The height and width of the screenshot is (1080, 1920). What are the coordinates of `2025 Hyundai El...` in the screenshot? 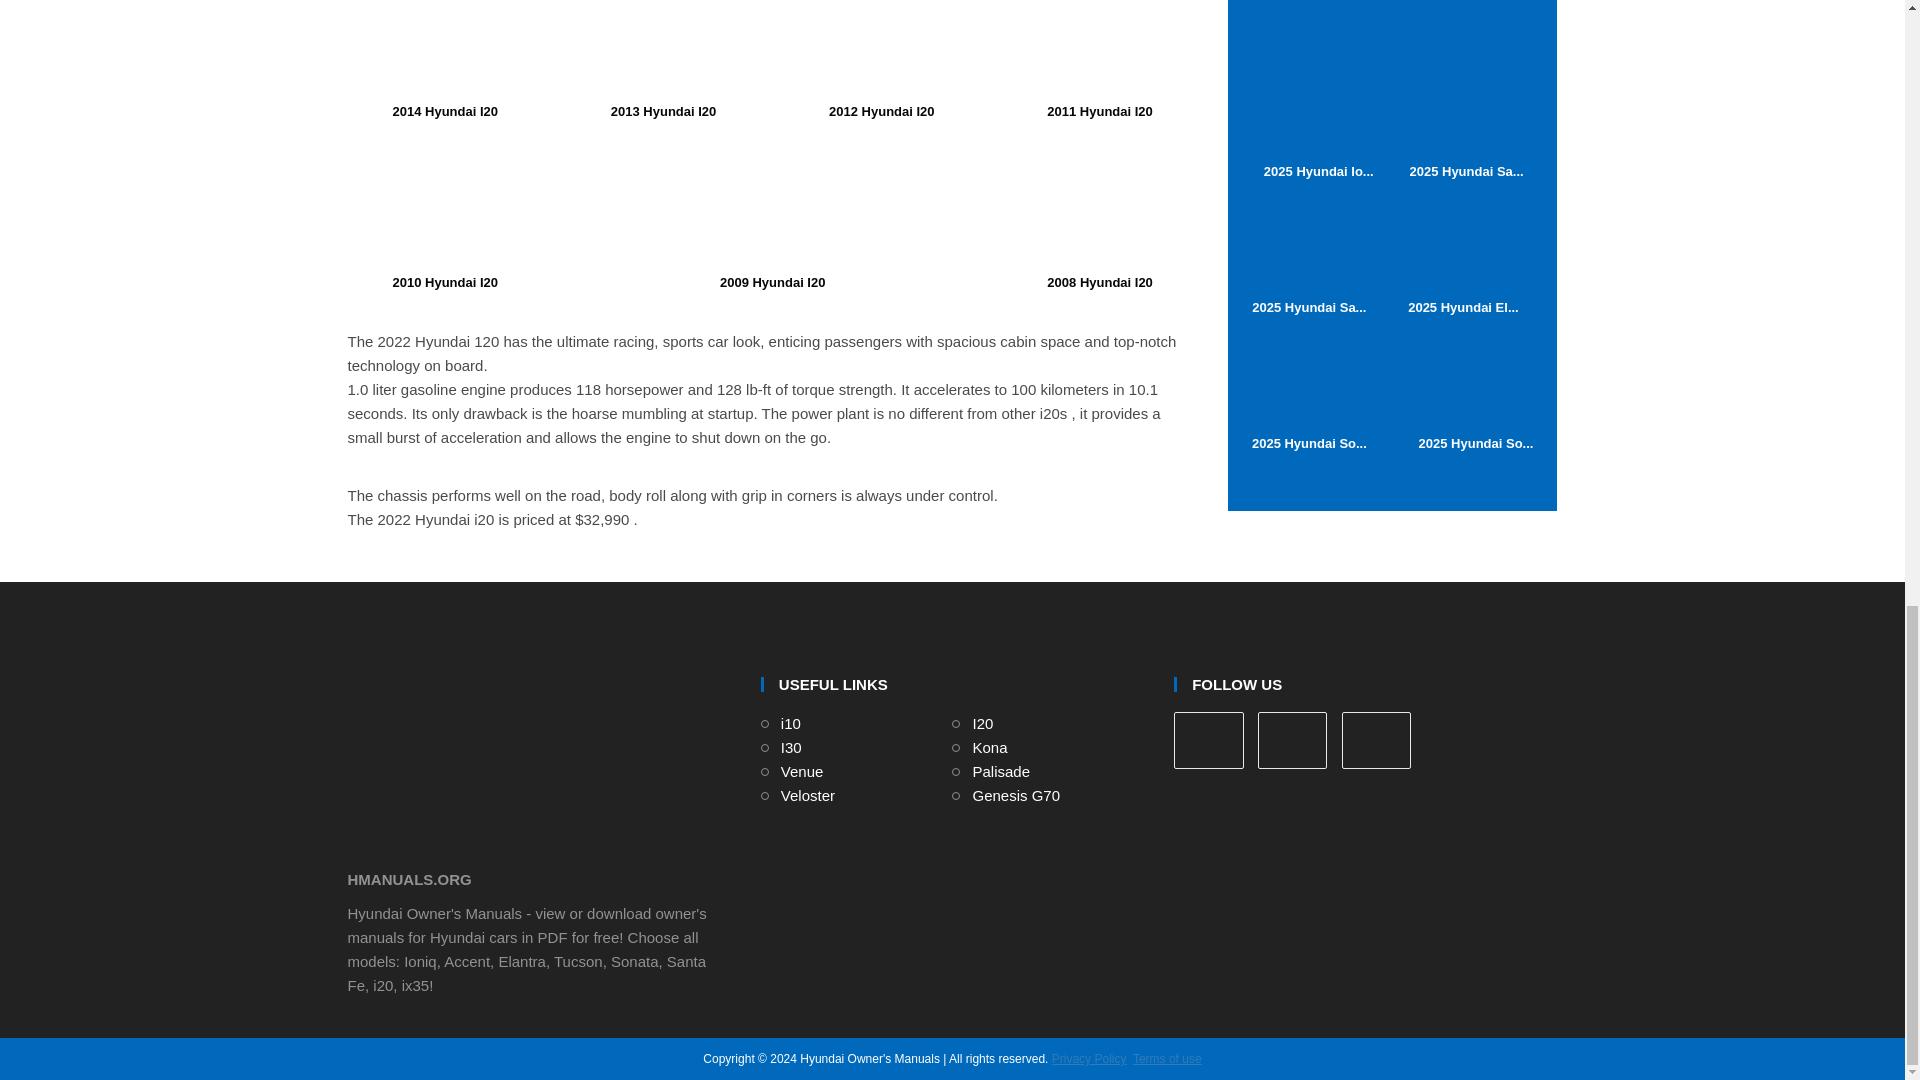 It's located at (1464, 256).